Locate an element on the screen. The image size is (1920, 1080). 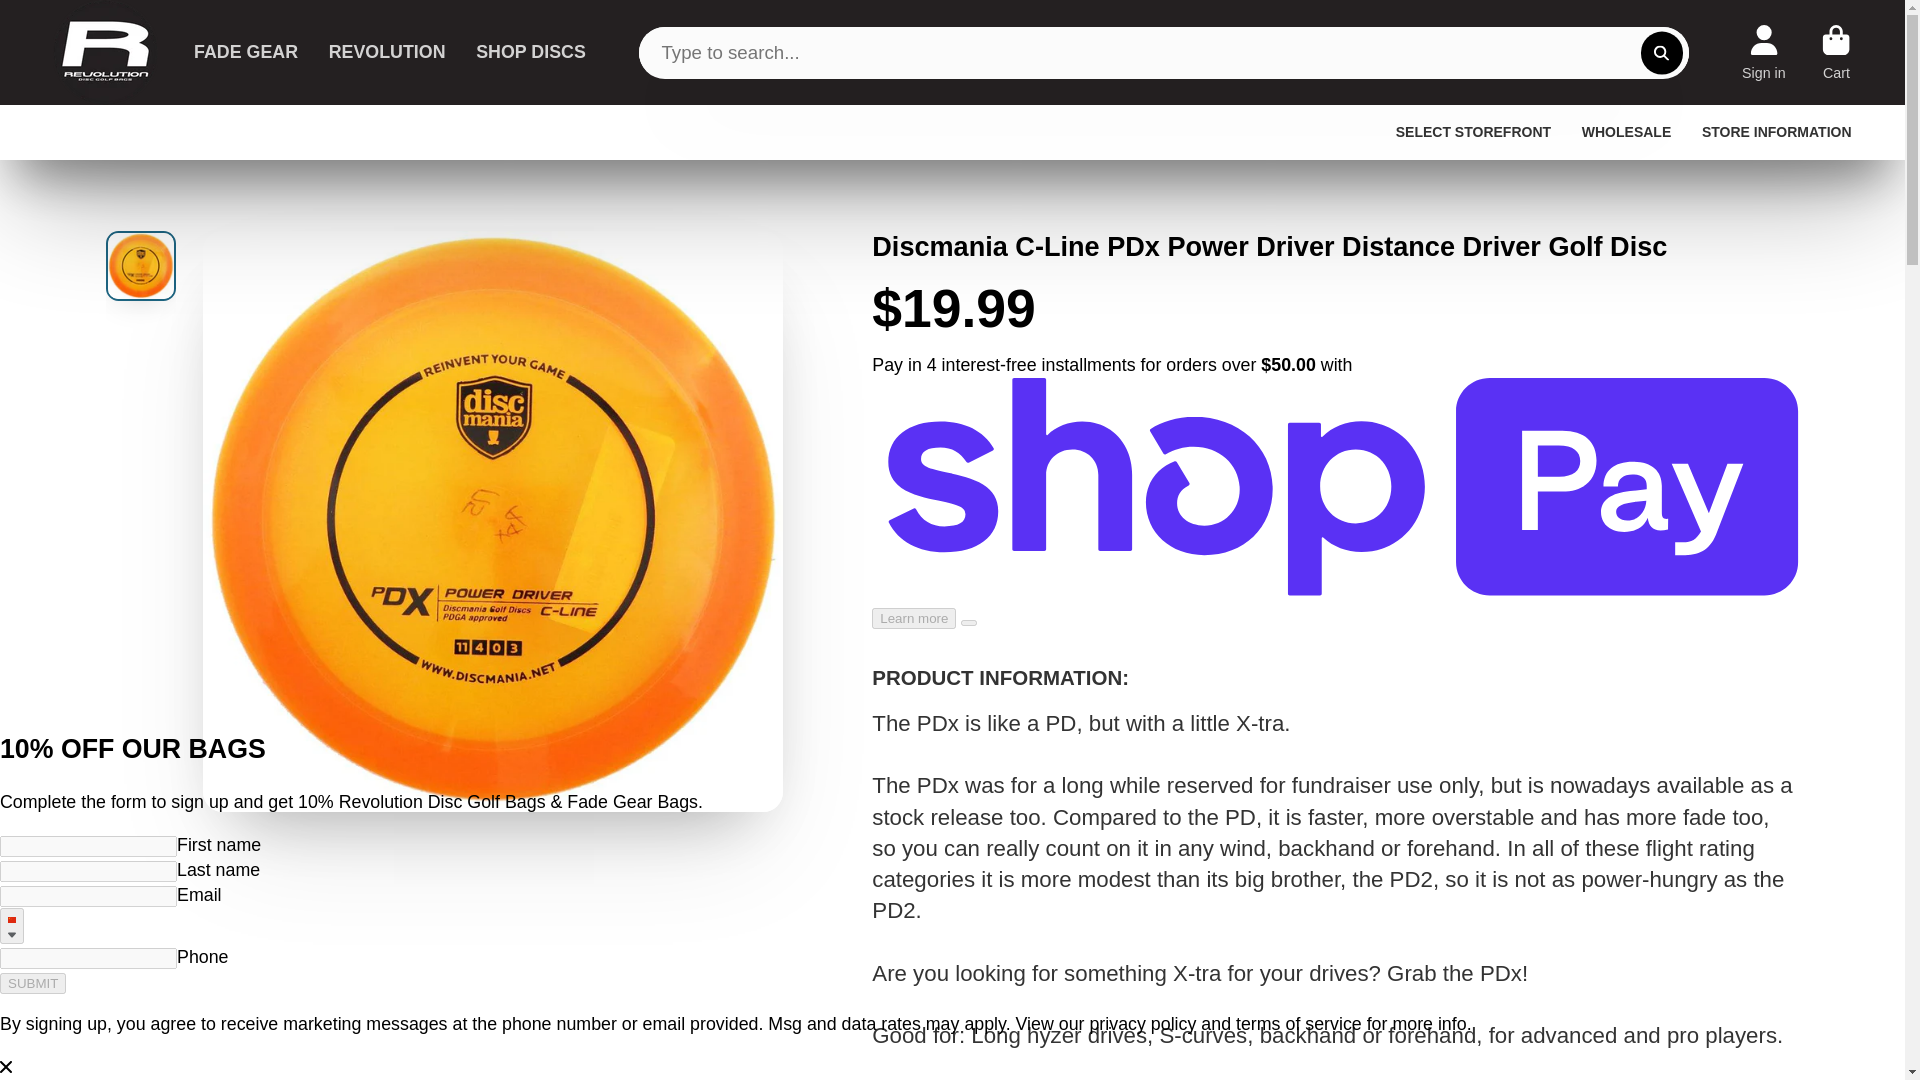
Logo is located at coordinates (105, 52).